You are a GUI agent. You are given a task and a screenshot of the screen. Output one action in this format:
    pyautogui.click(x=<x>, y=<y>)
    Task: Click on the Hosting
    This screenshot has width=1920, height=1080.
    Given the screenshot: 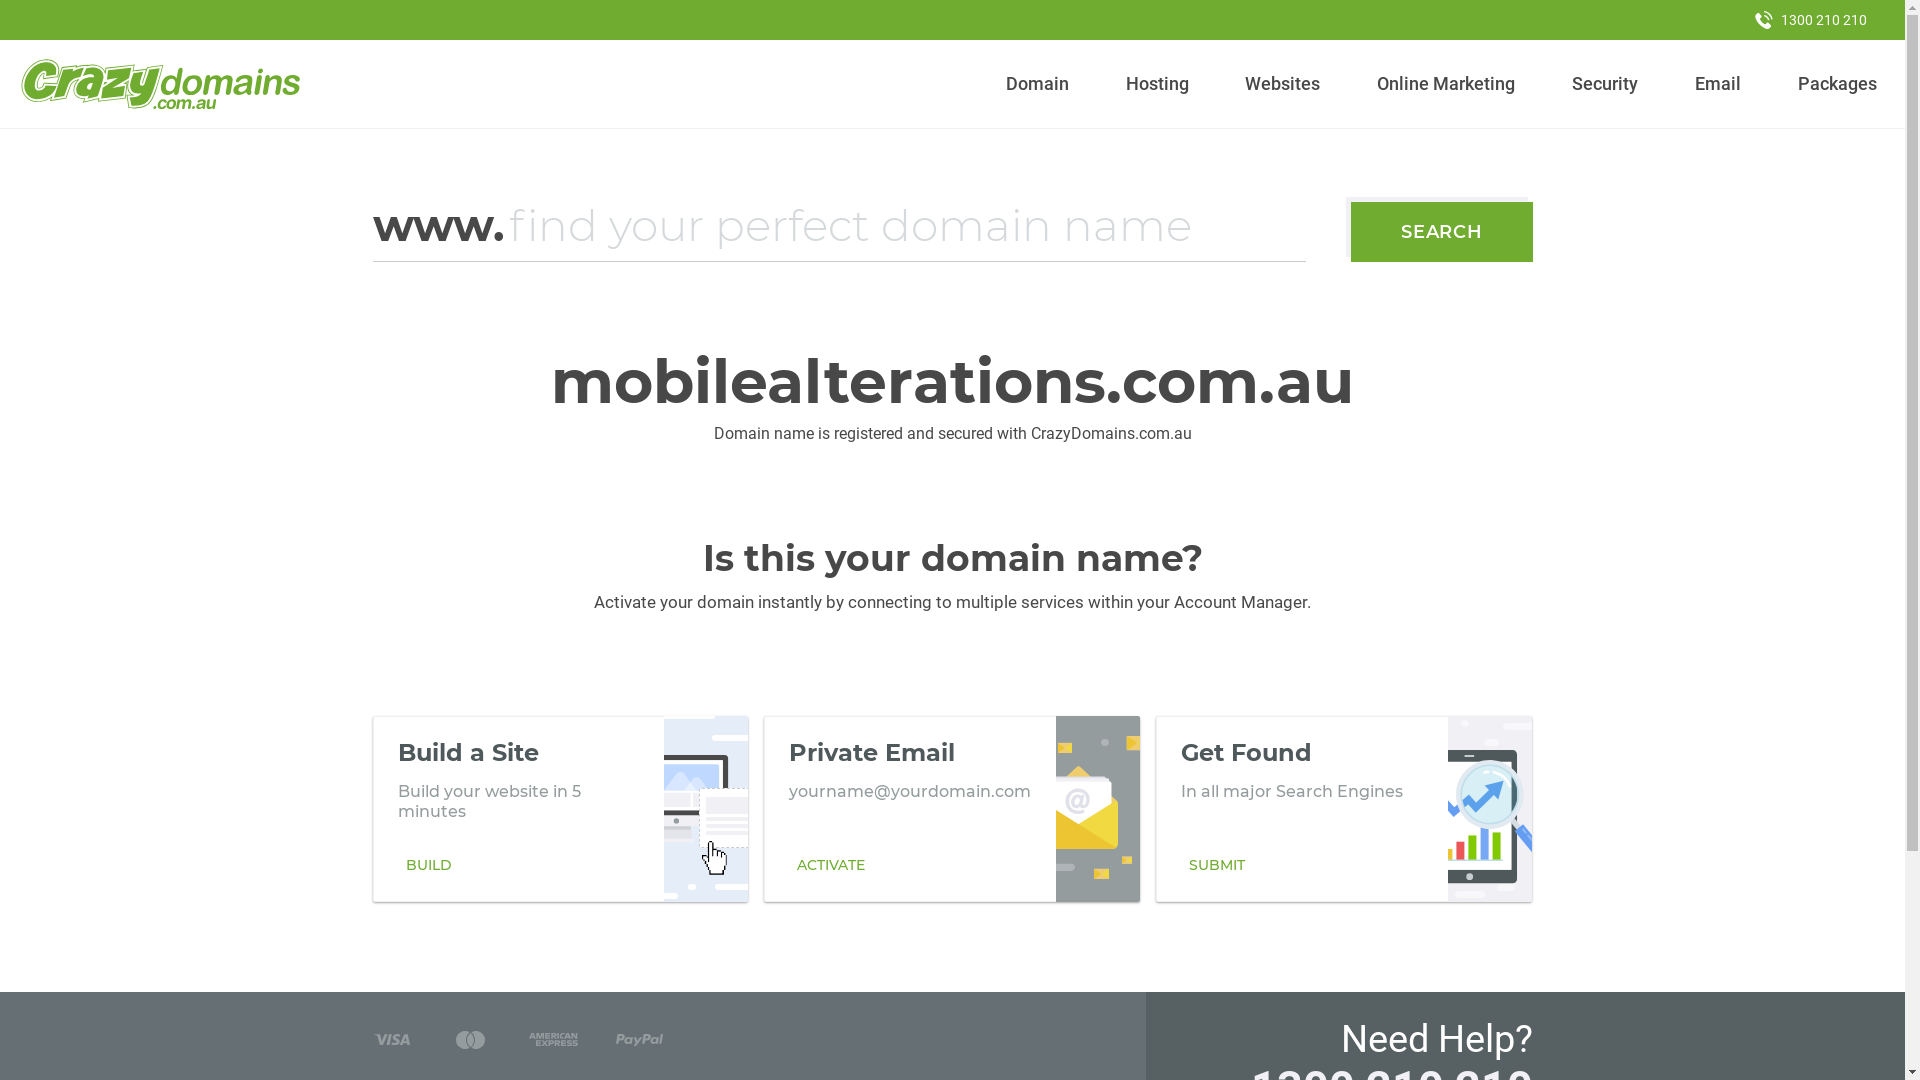 What is the action you would take?
    pyautogui.click(x=1157, y=84)
    